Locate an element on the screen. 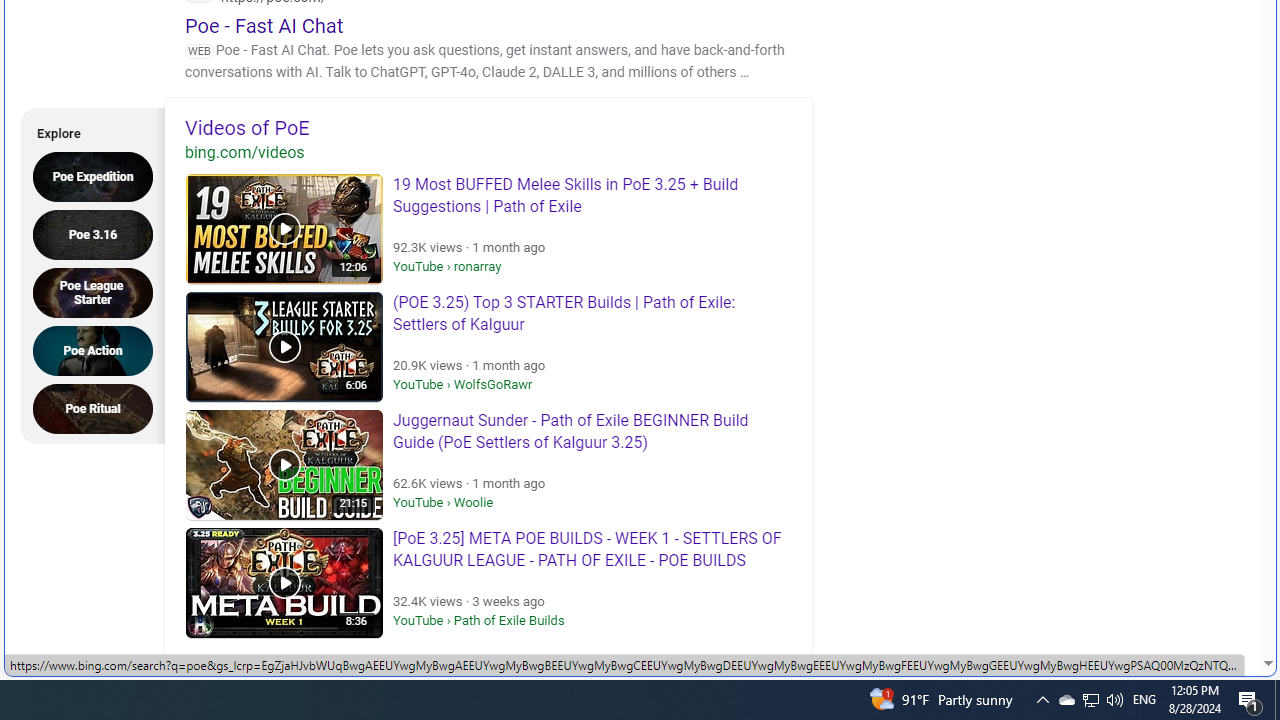 This screenshot has height=720, width=1280. Poe League Starter is located at coordinates (99, 292).